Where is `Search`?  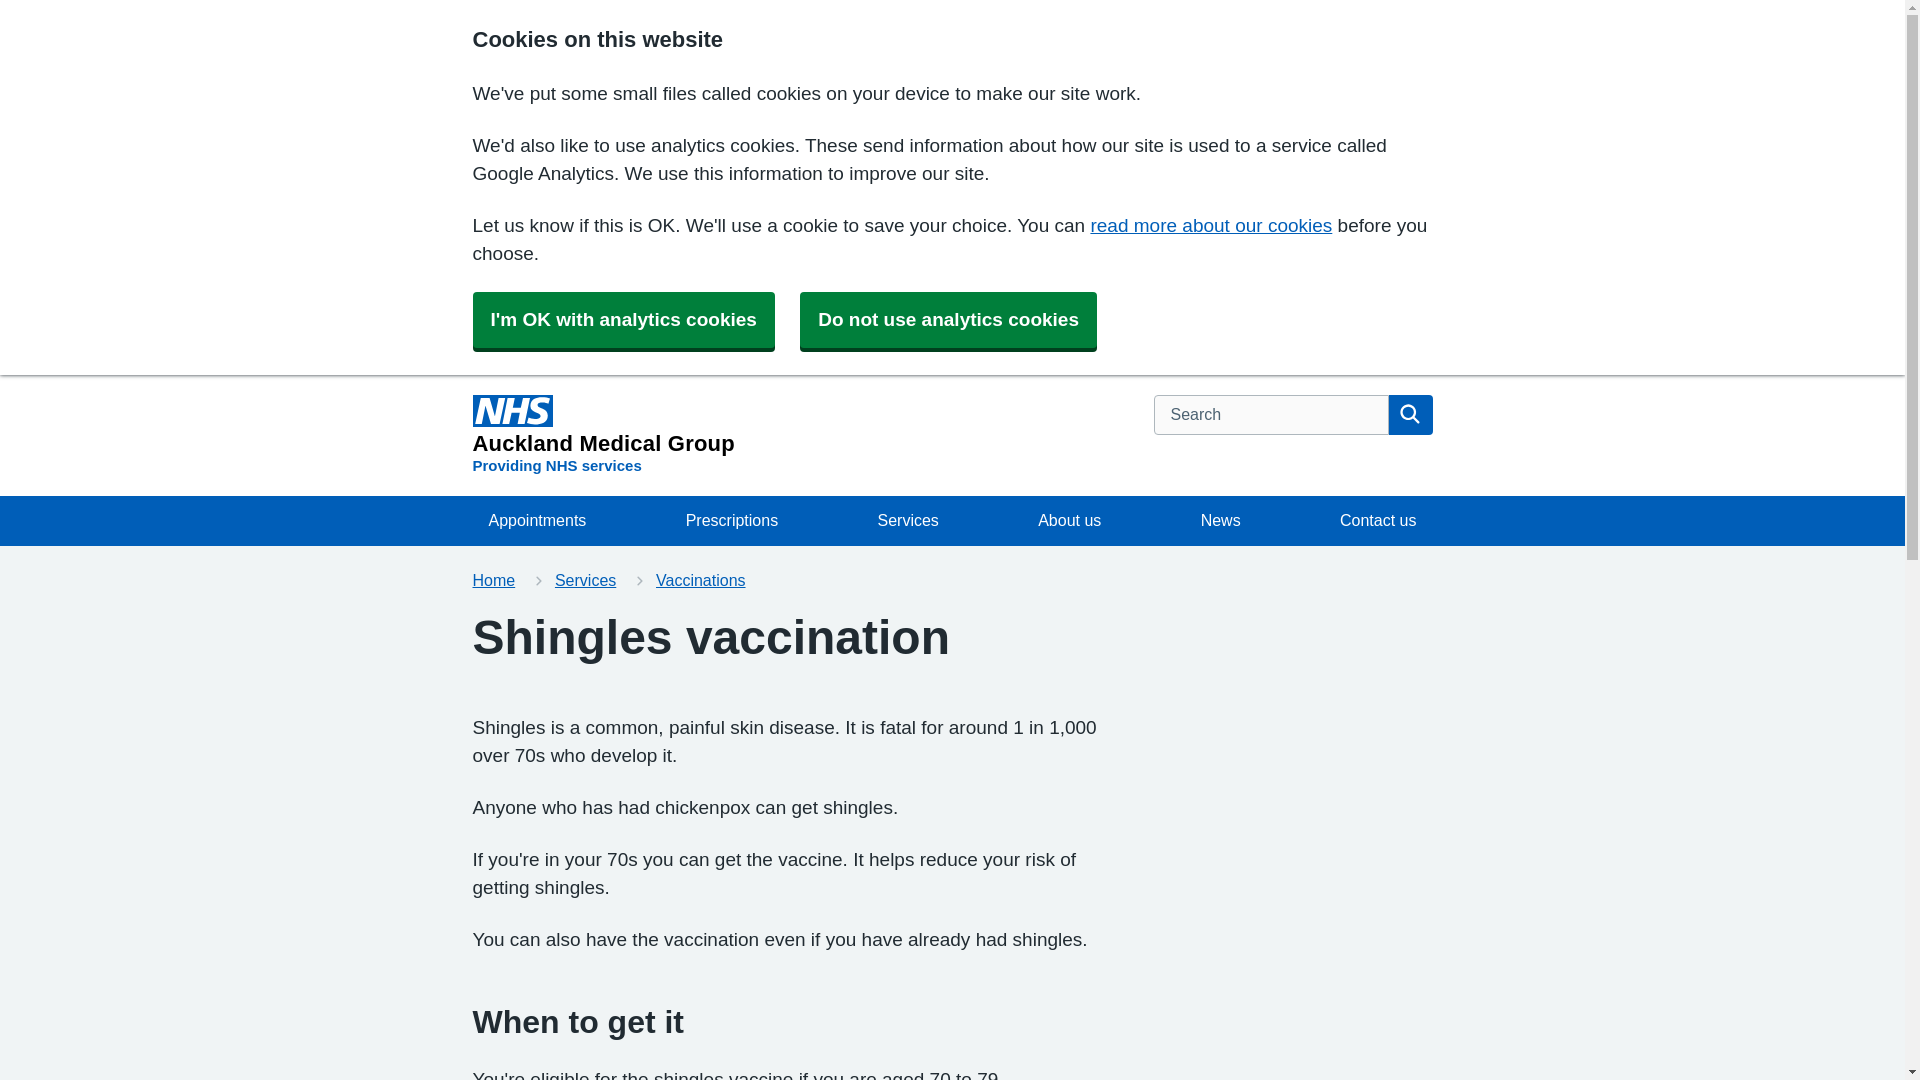
Search is located at coordinates (1410, 415).